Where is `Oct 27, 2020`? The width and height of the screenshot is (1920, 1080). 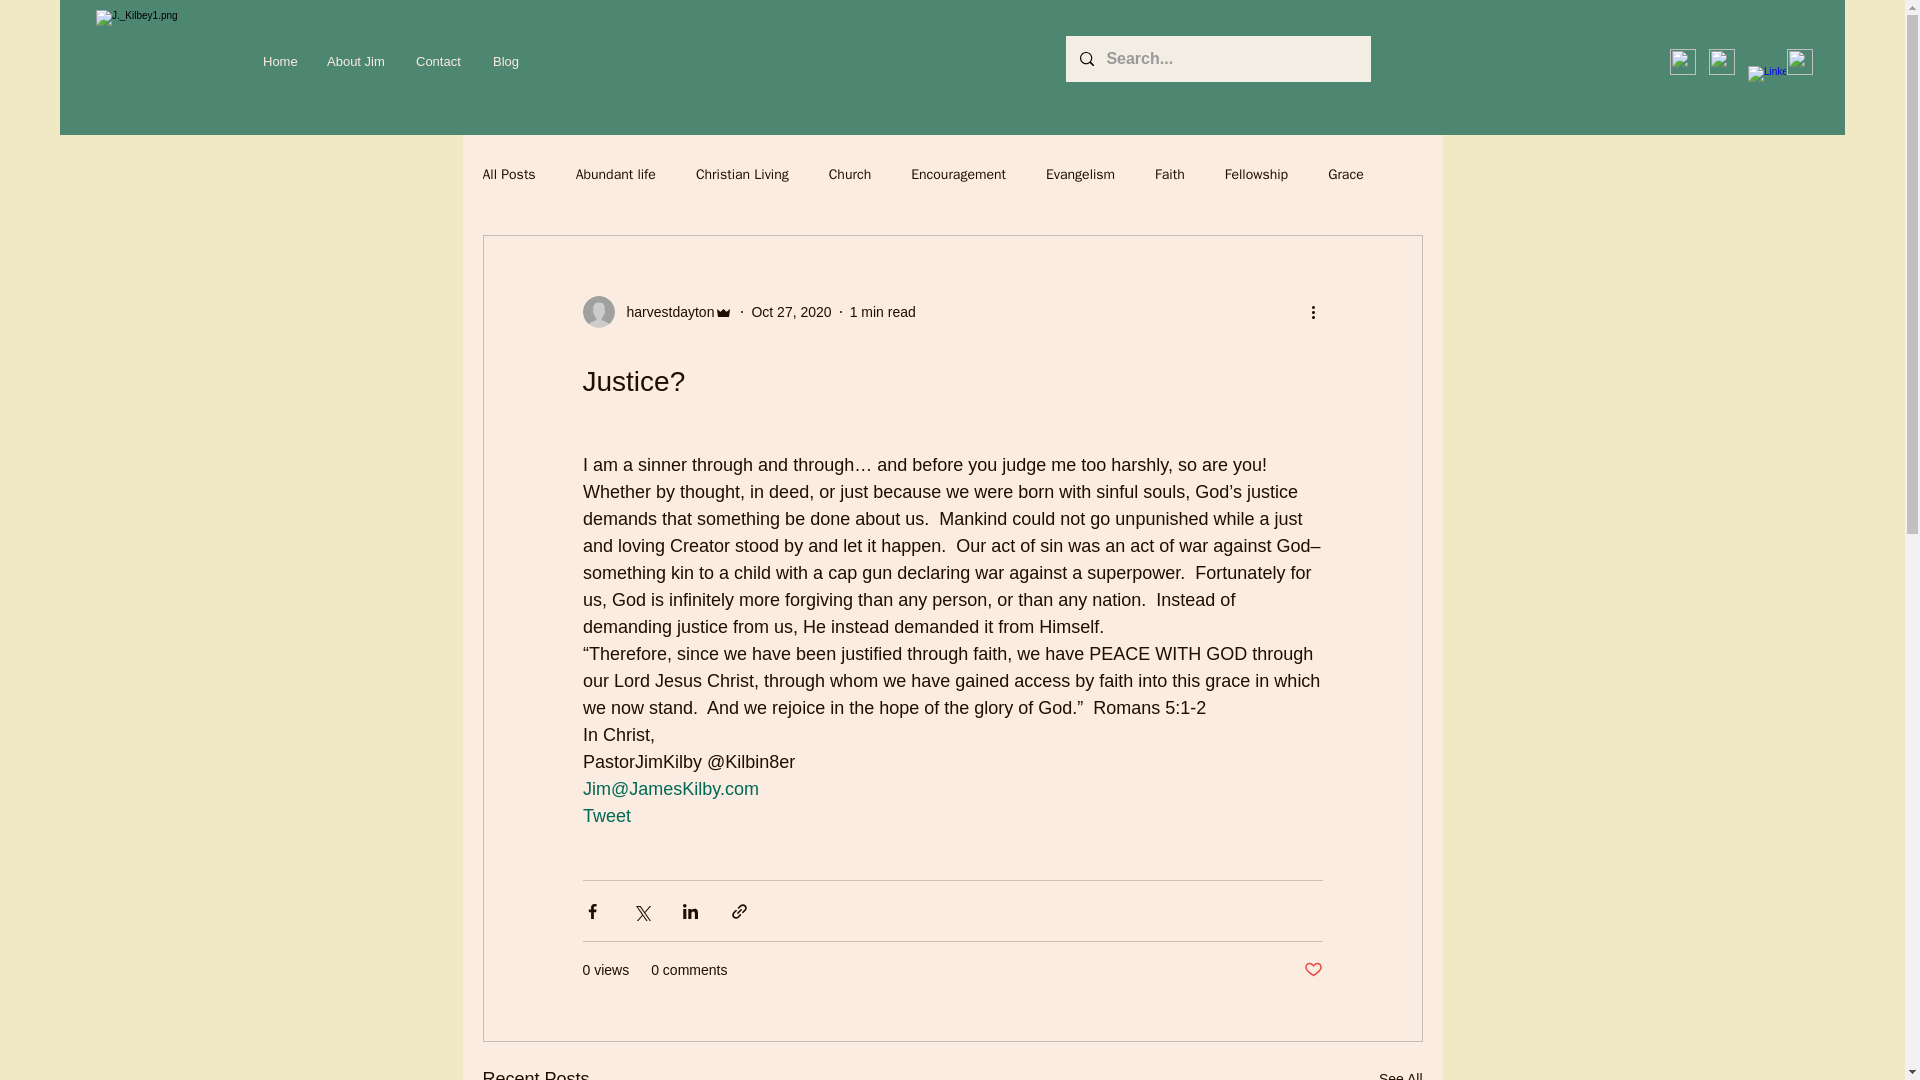
Oct 27, 2020 is located at coordinates (790, 311).